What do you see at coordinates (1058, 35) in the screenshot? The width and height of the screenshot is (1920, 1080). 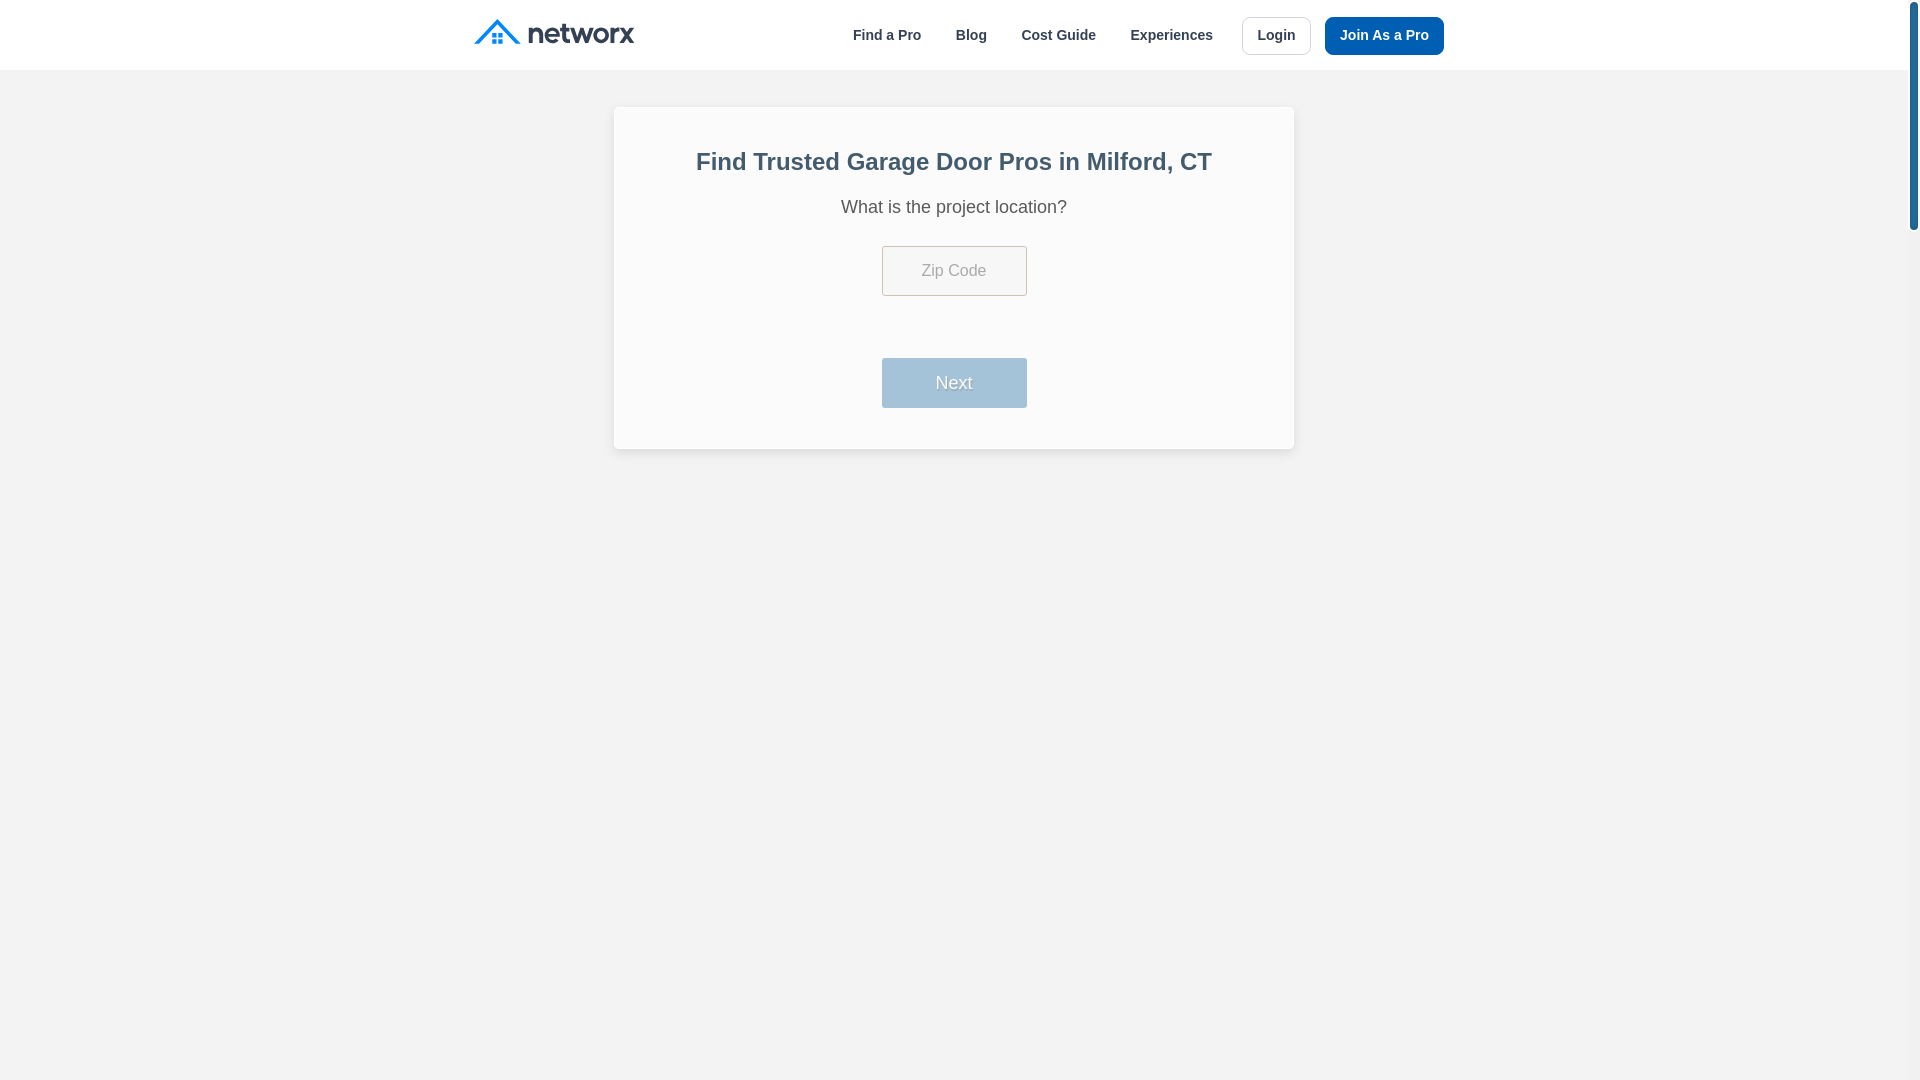 I see `Cost Guide` at bounding box center [1058, 35].